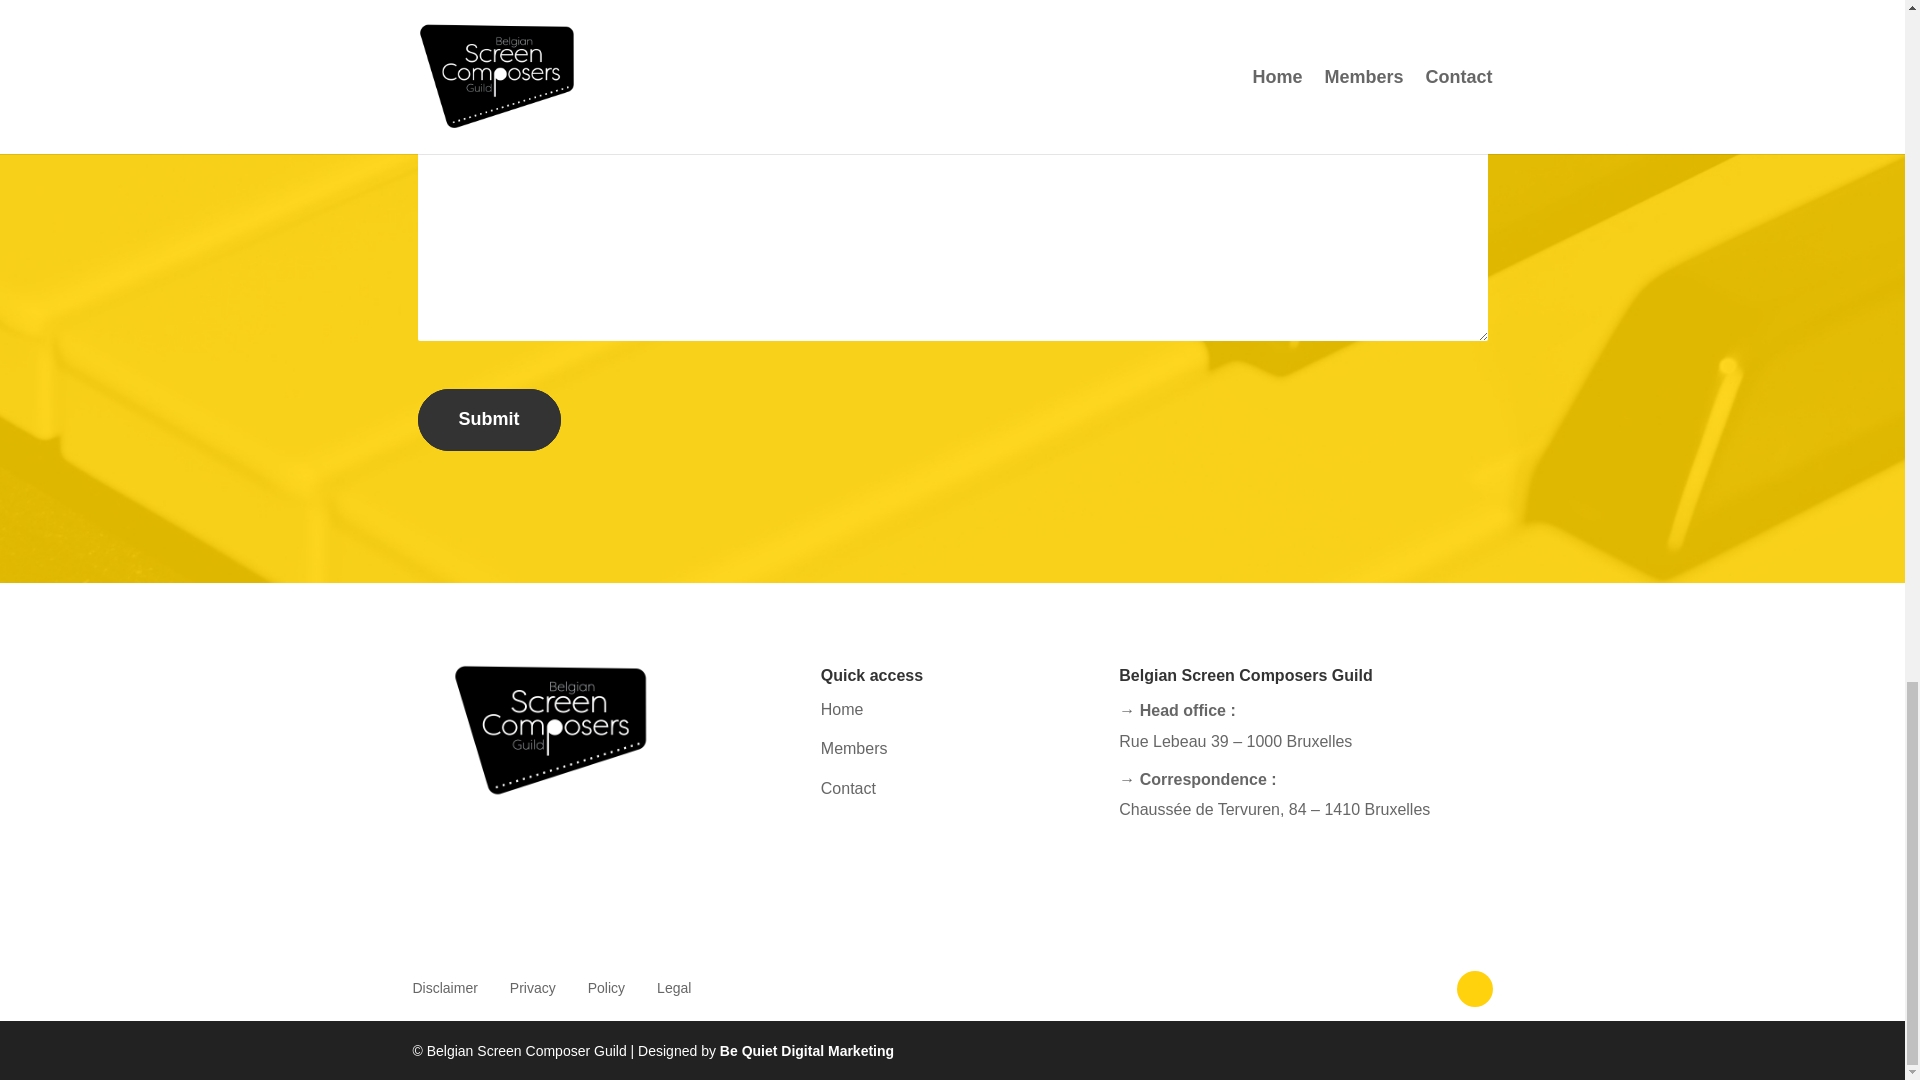 The height and width of the screenshot is (1080, 1920). What do you see at coordinates (807, 1051) in the screenshot?
I see `Be Quiet Digital Marketing` at bounding box center [807, 1051].